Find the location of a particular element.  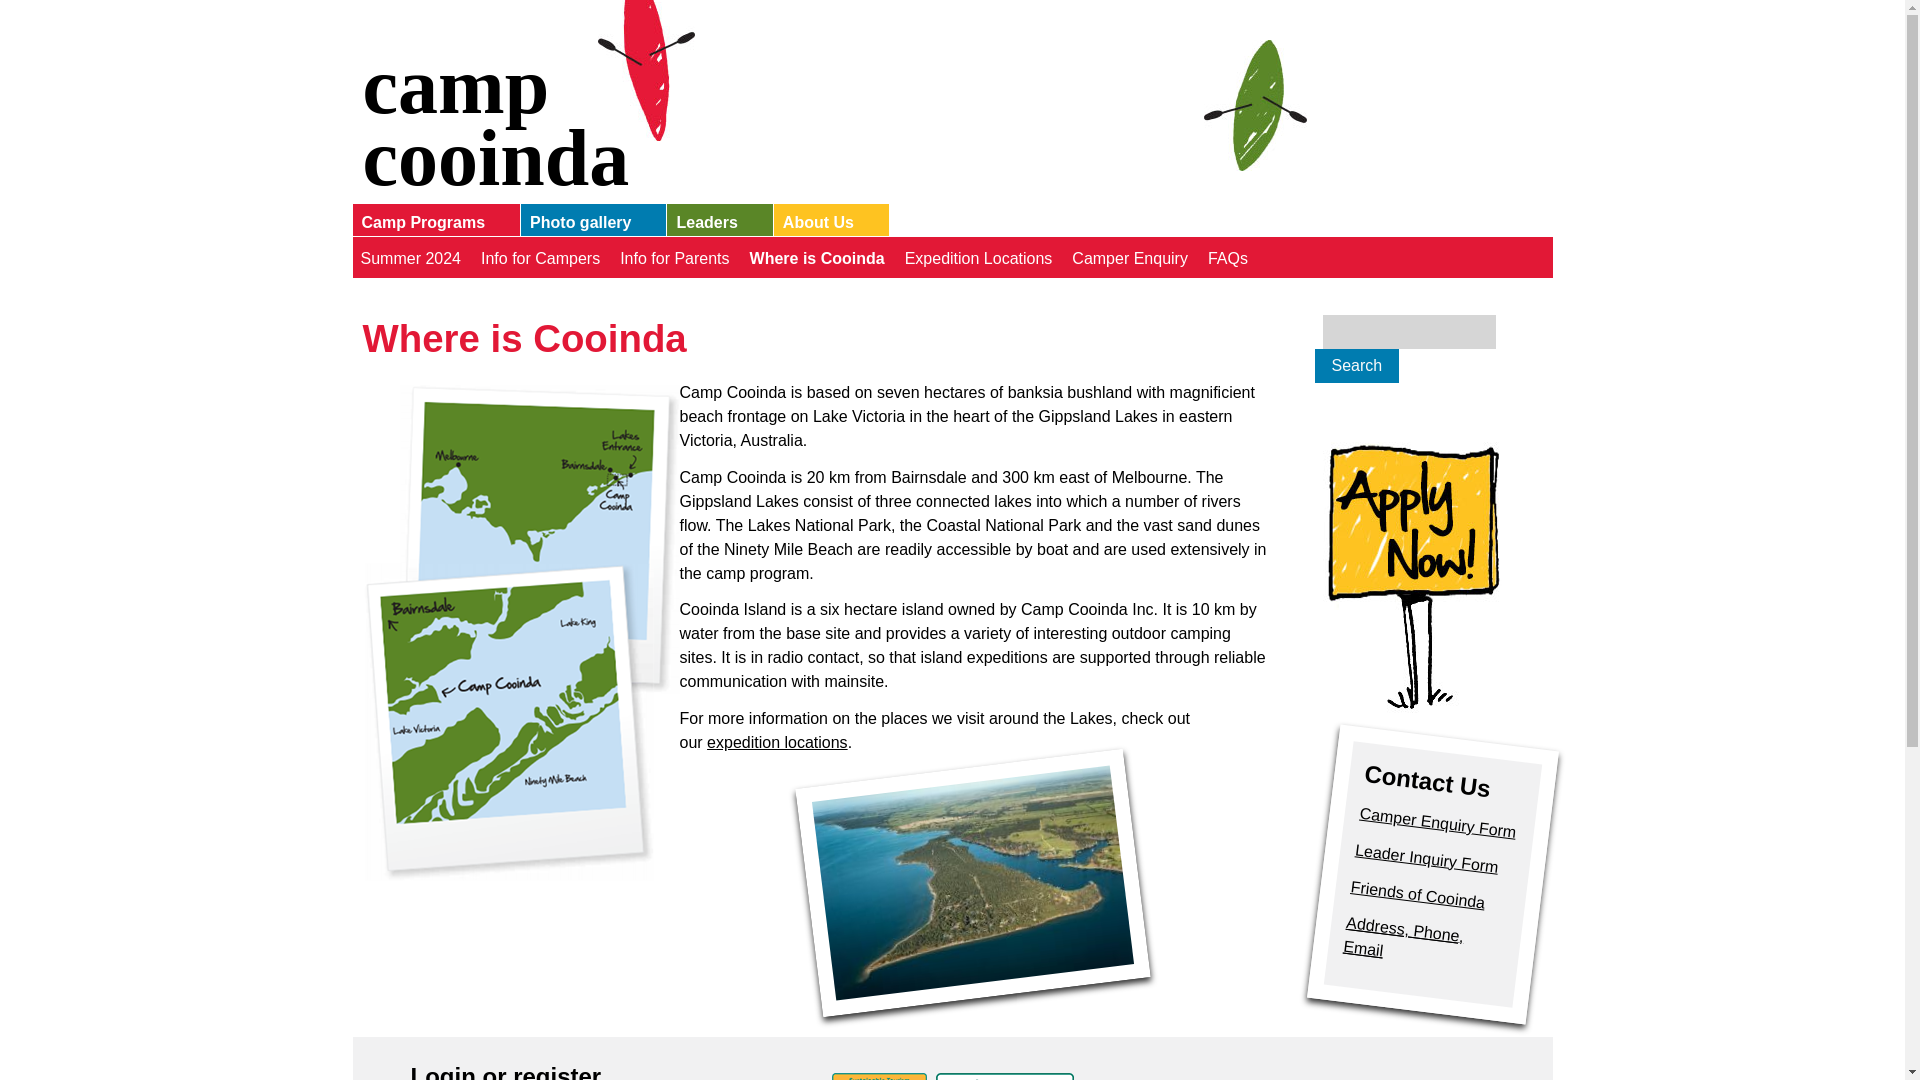

Search is located at coordinates (1356, 366).